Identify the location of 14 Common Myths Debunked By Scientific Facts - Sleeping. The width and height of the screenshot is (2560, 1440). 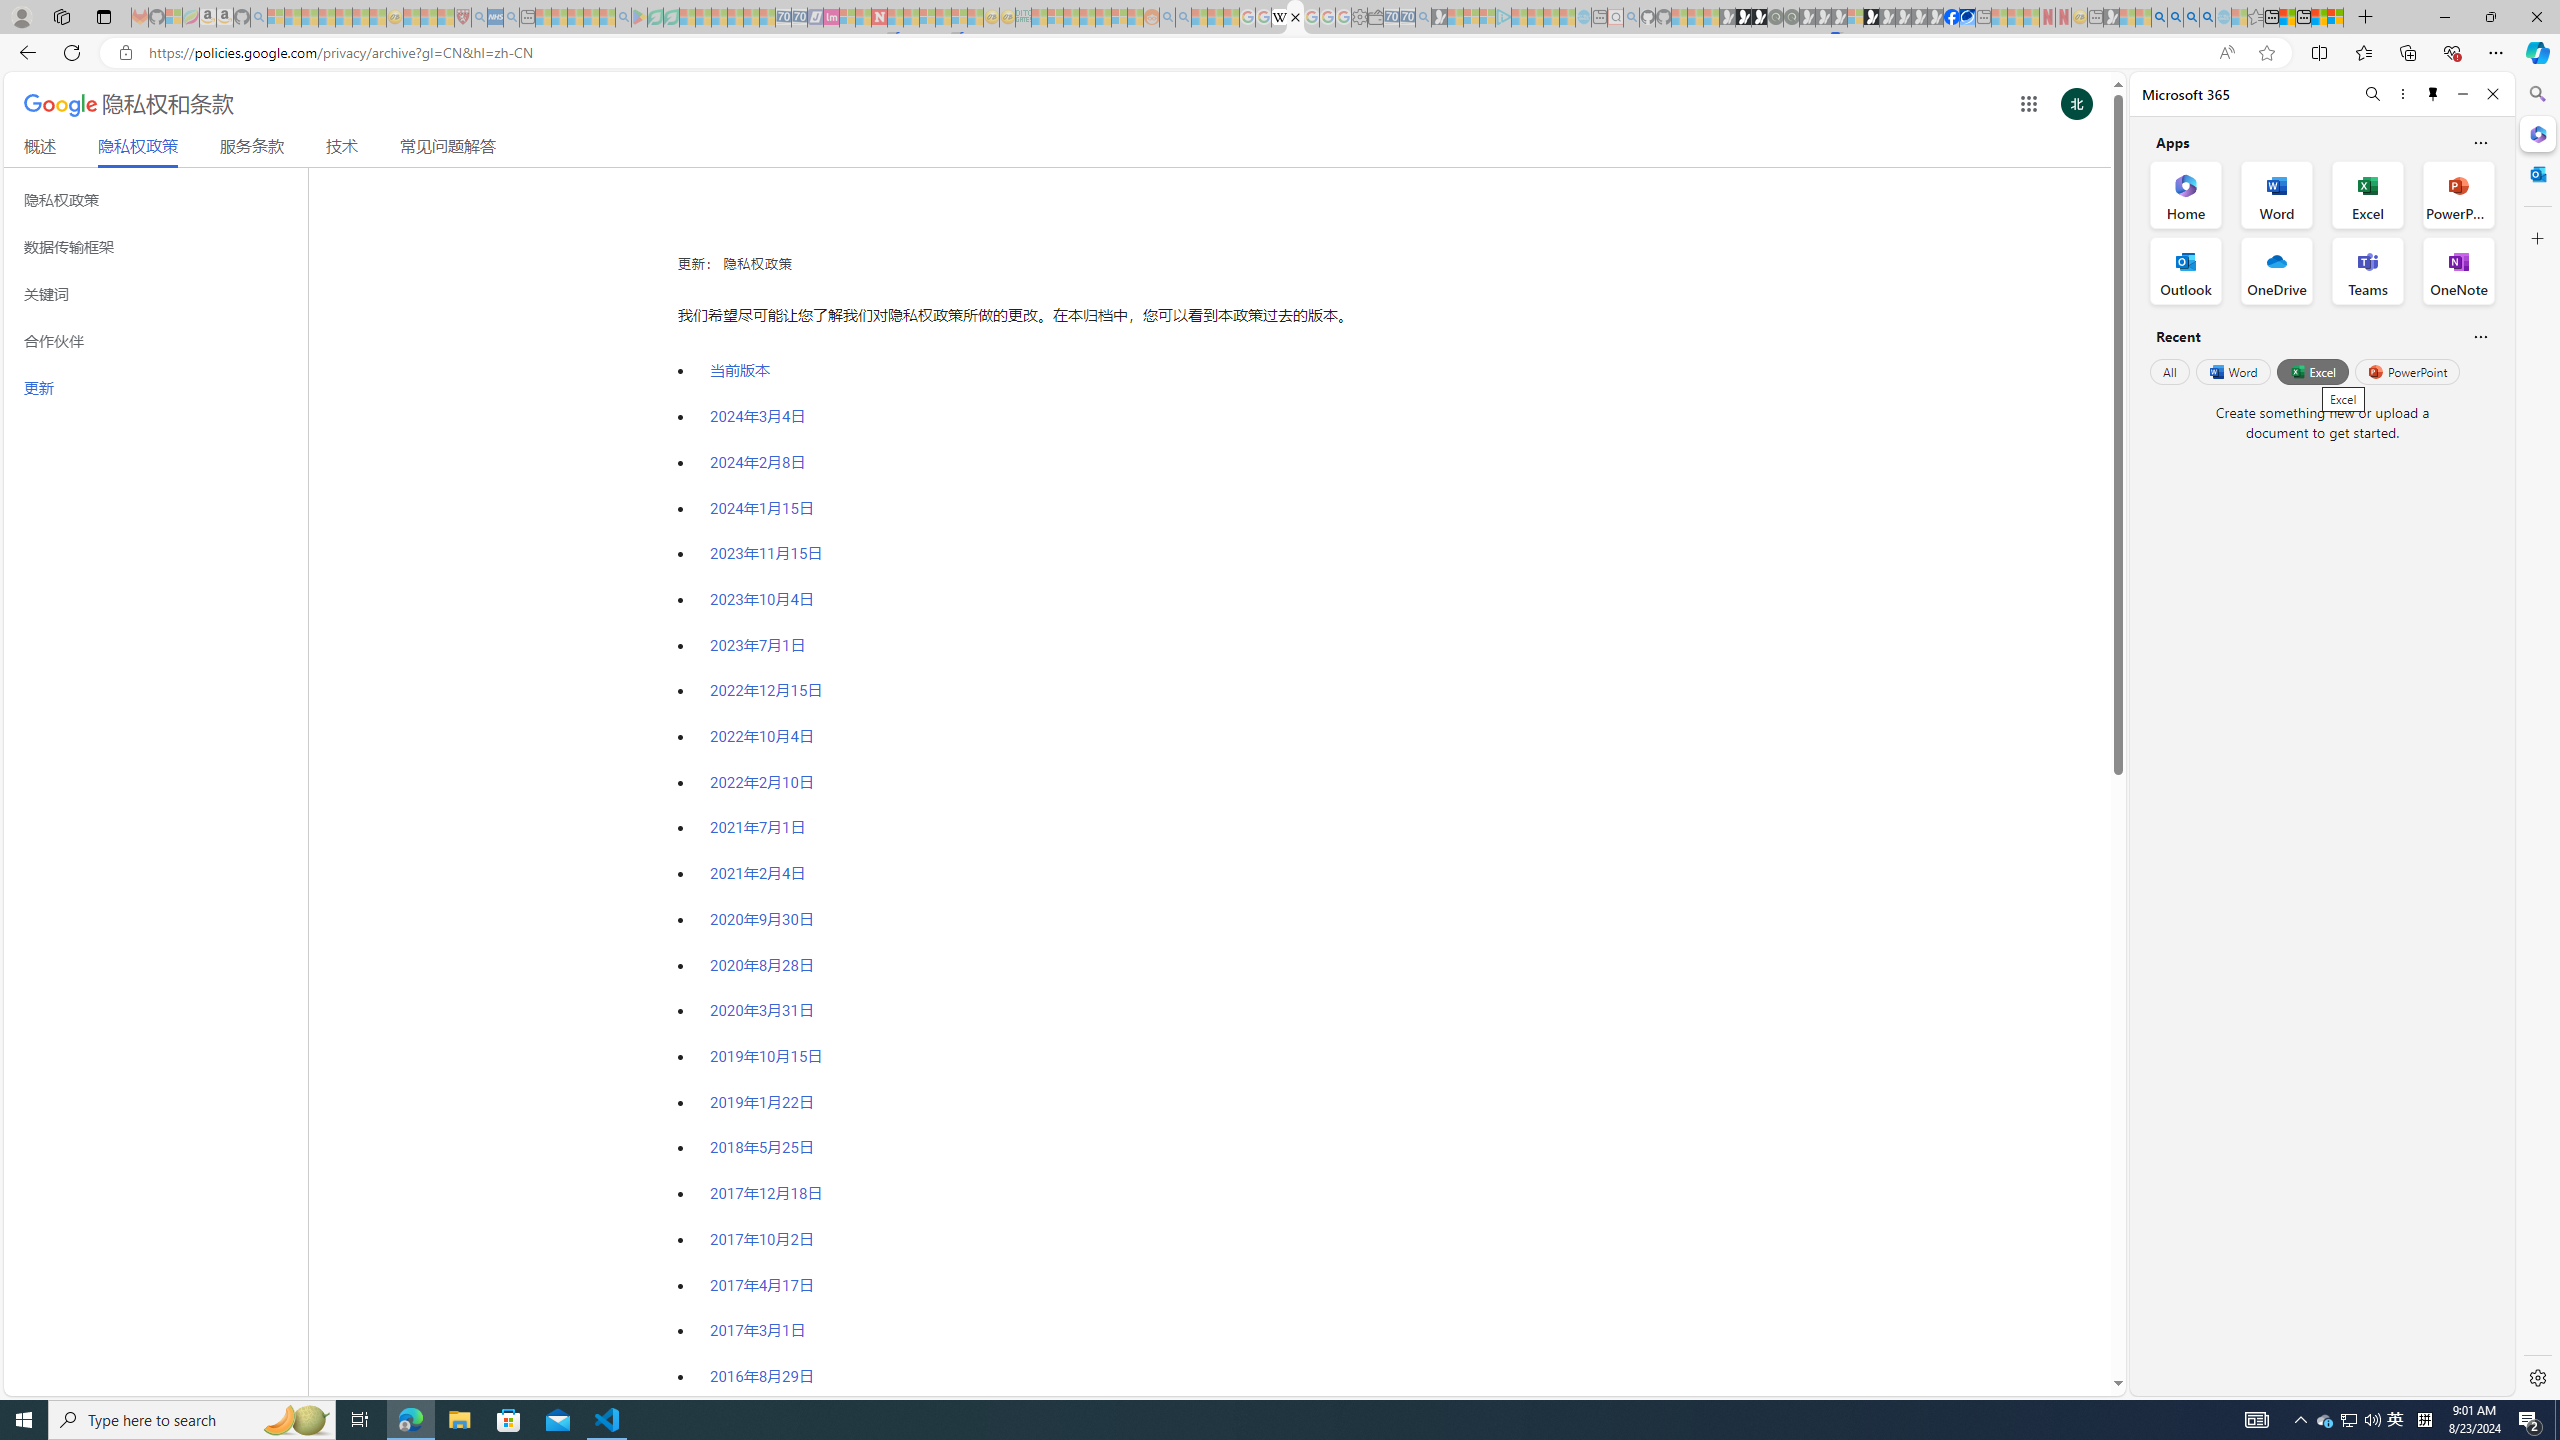
(911, 17).